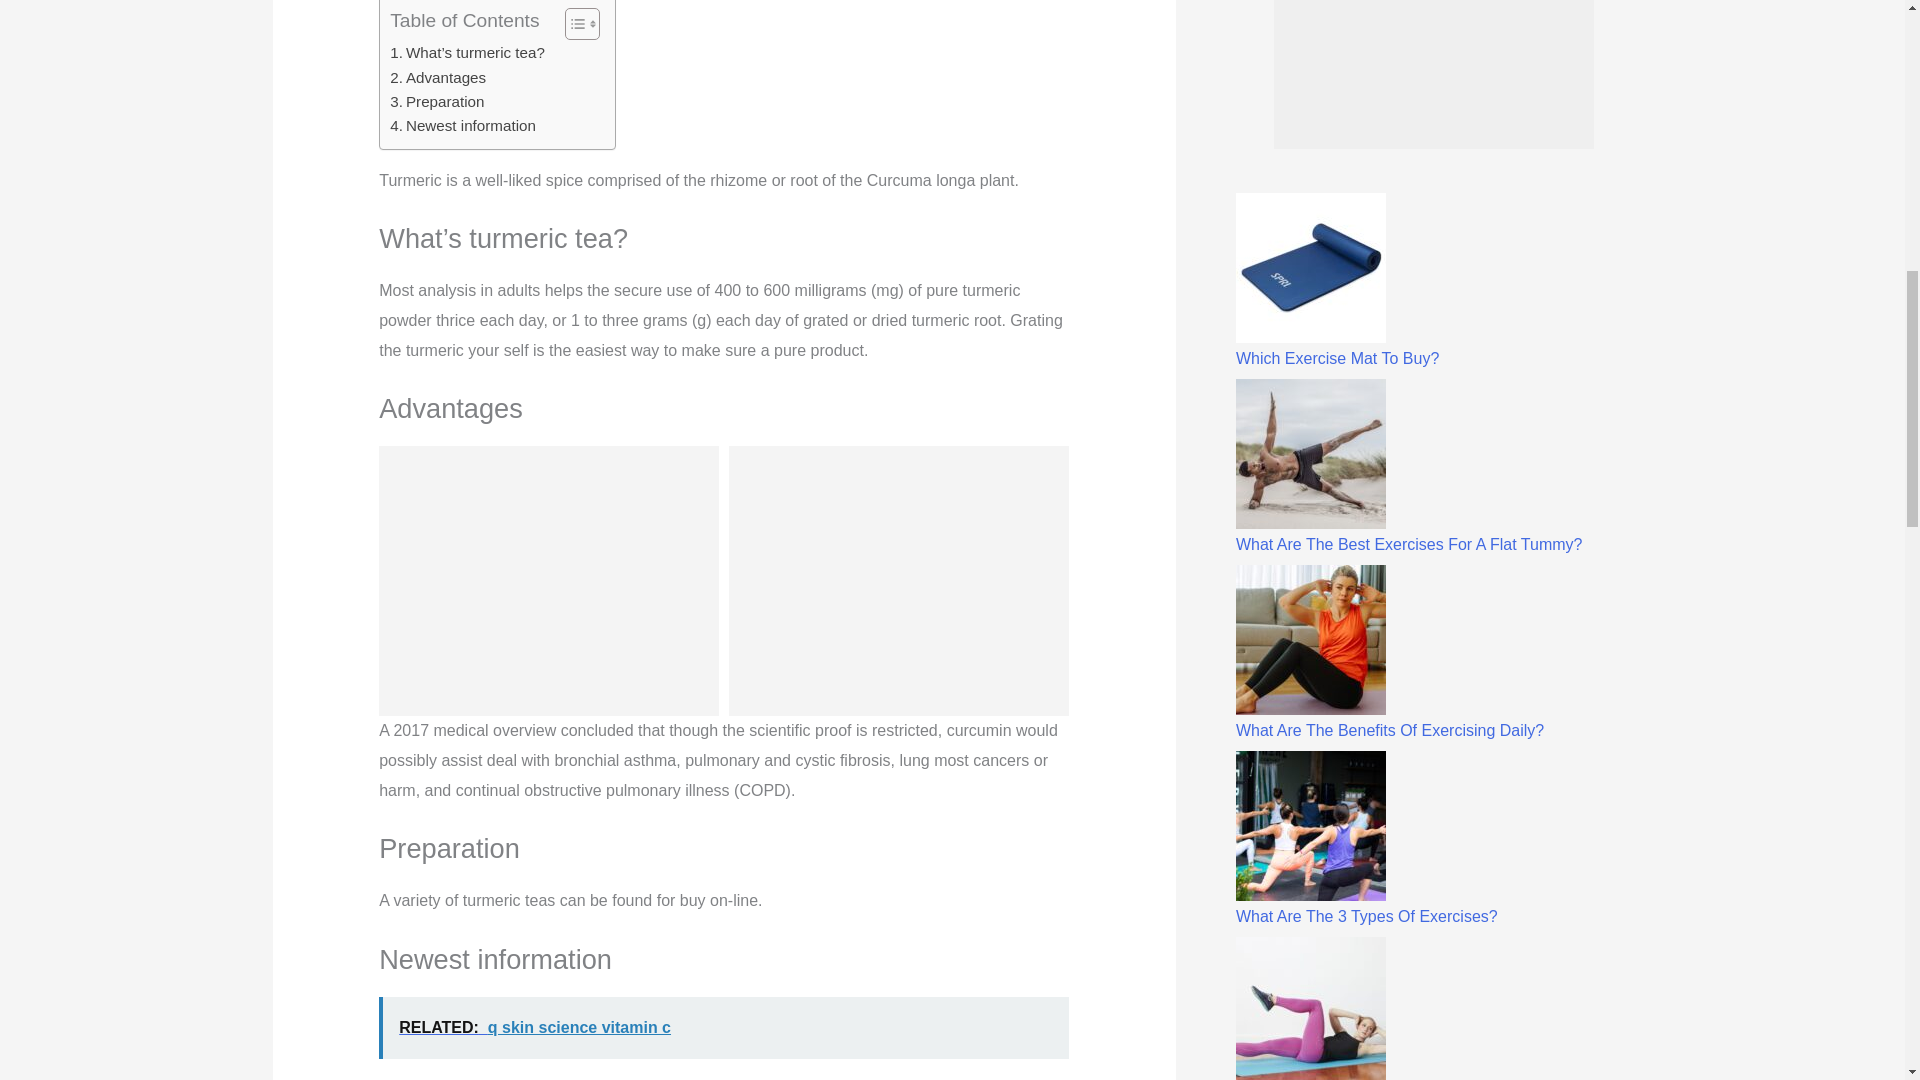  I want to click on Advantages, so click(437, 77).